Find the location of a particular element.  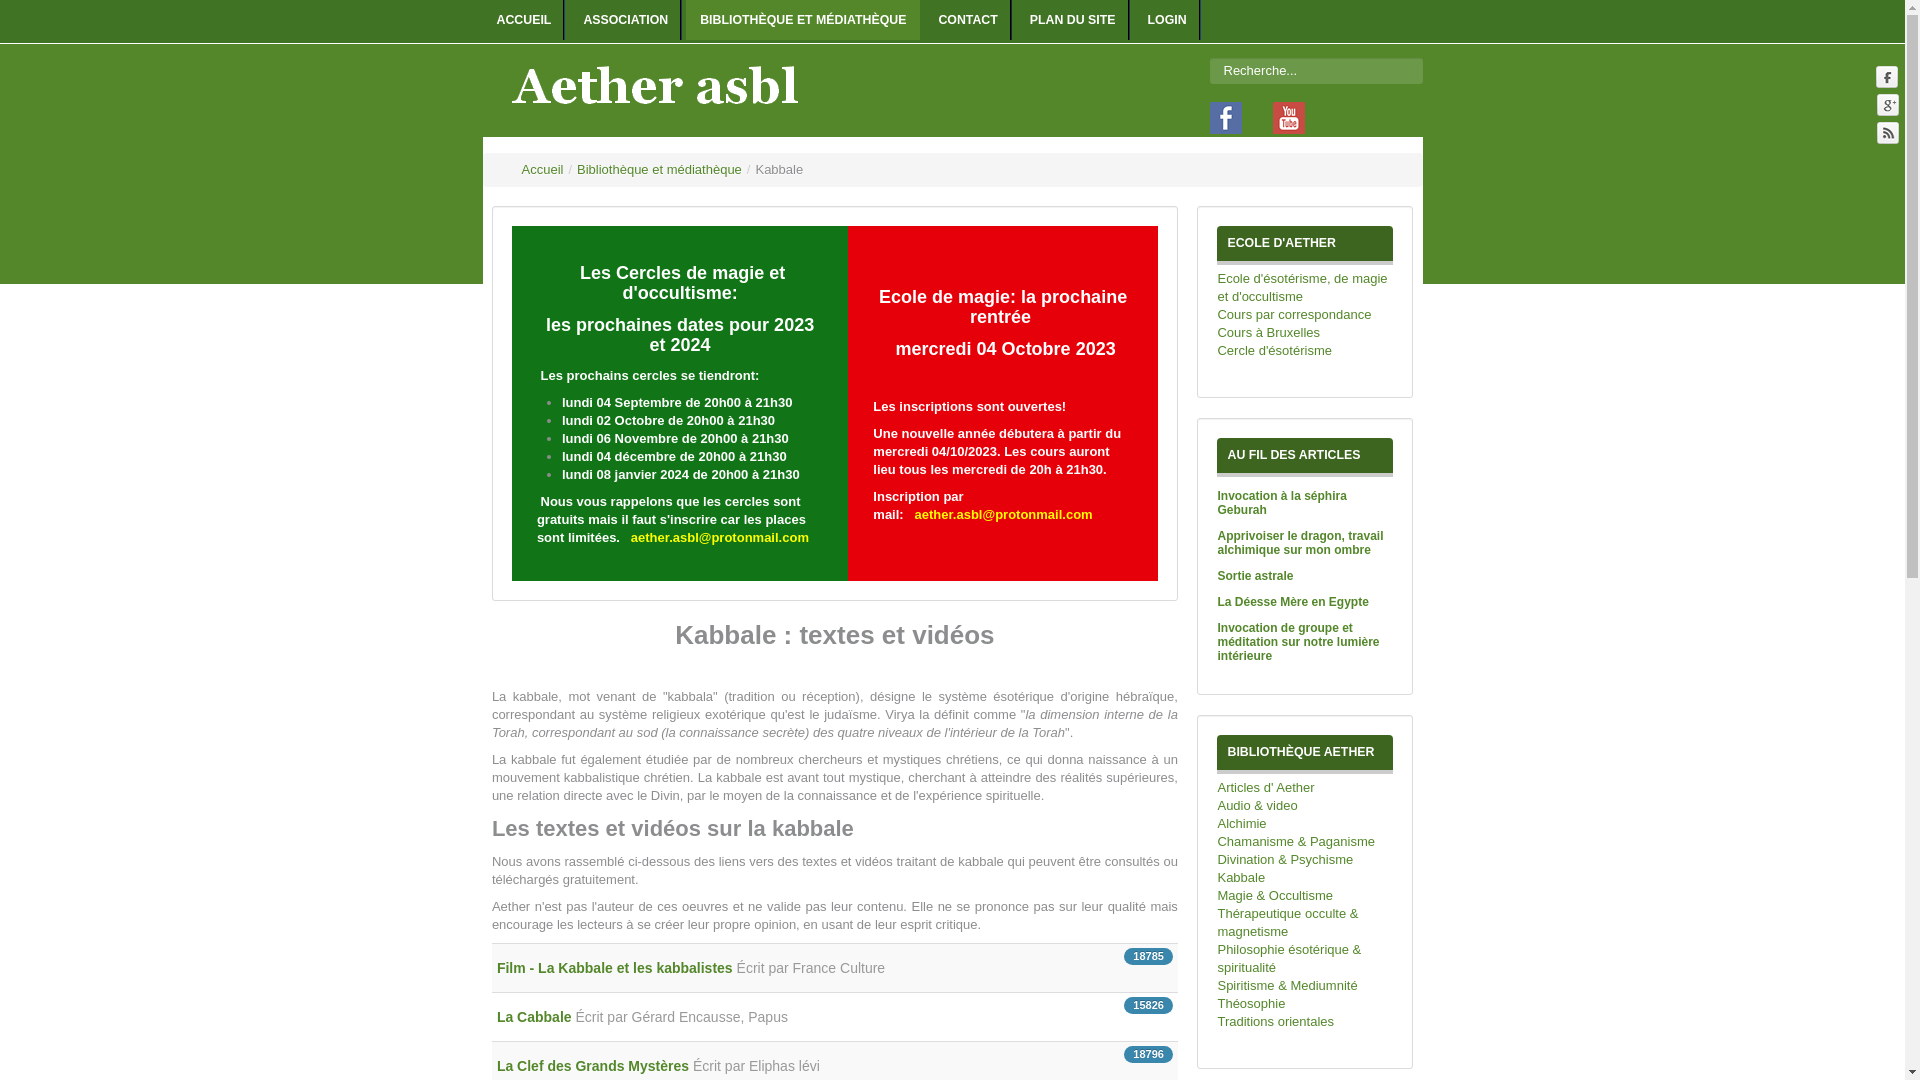

Google is located at coordinates (1888, 104).